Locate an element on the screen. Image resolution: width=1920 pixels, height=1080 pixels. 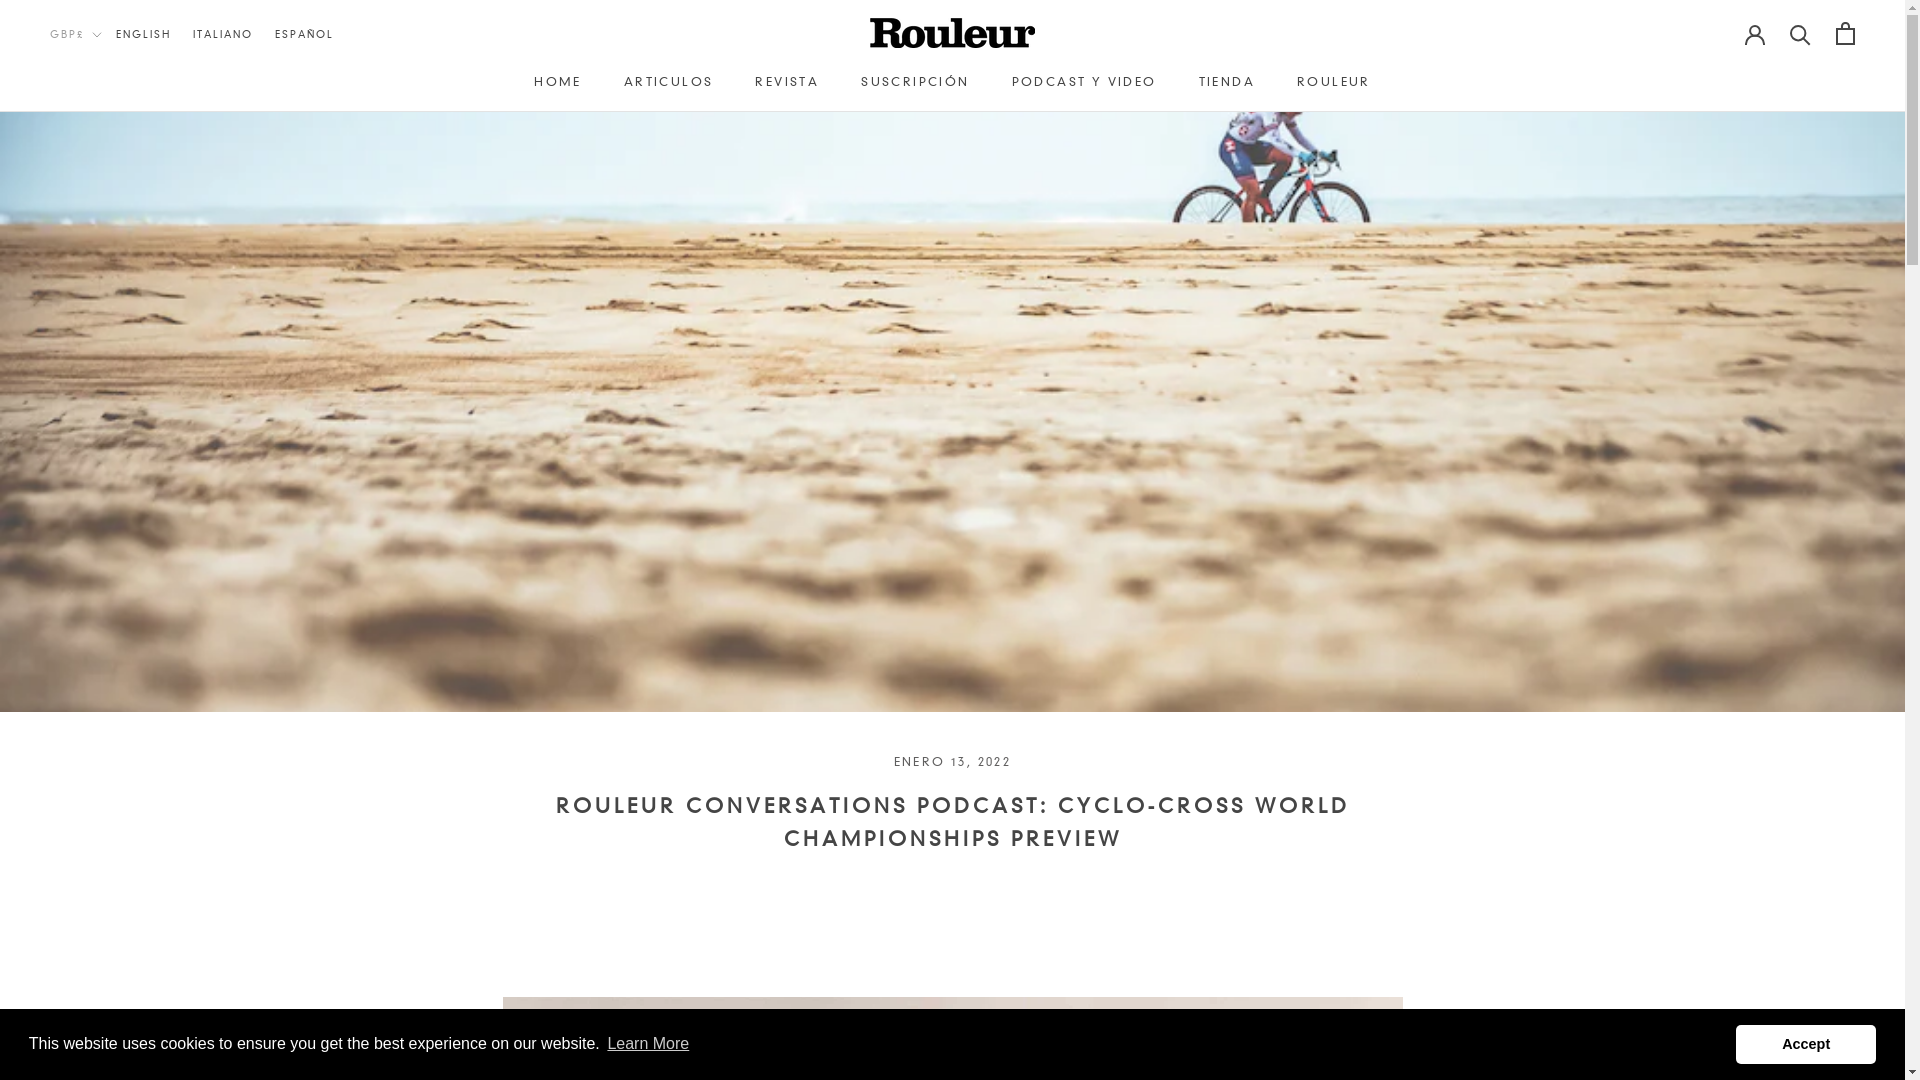
ITALIANO is located at coordinates (232, 34).